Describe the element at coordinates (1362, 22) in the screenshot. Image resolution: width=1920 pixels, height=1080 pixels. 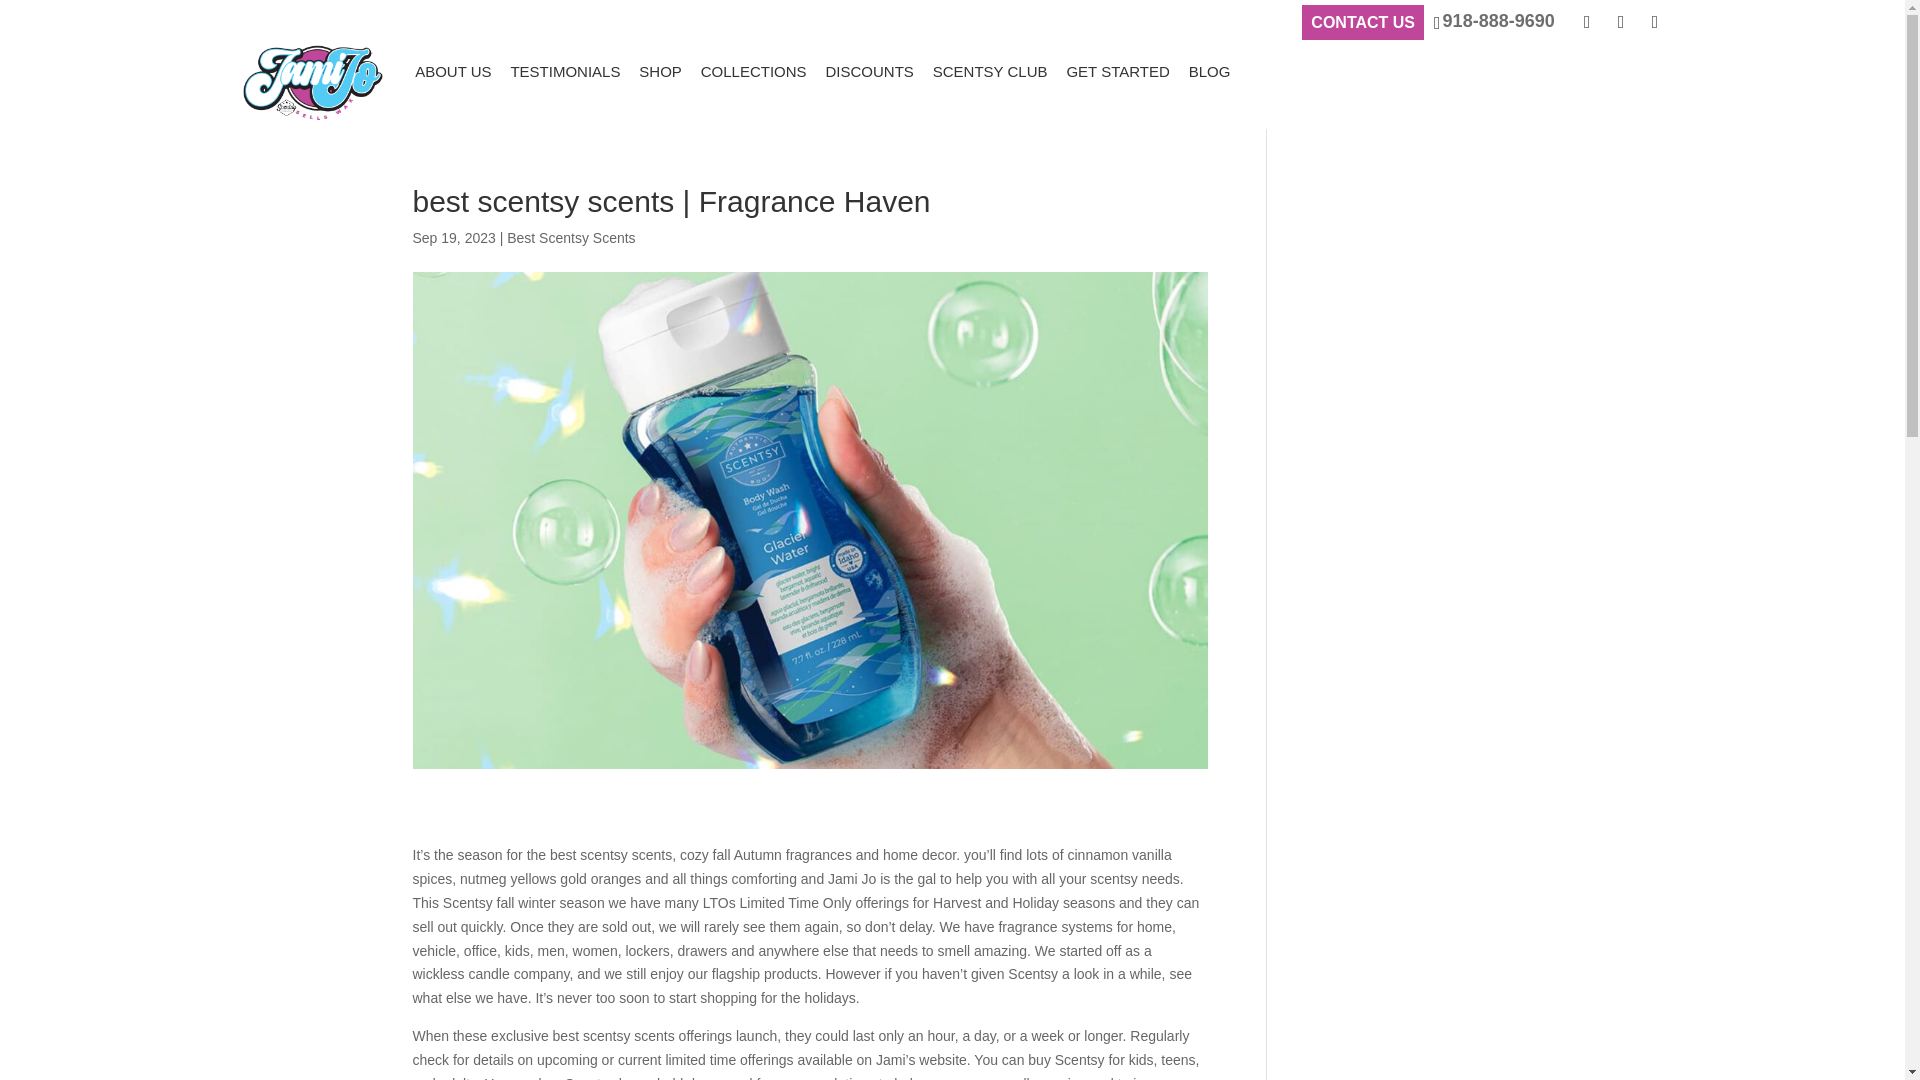
I see `CONTACT US` at that location.